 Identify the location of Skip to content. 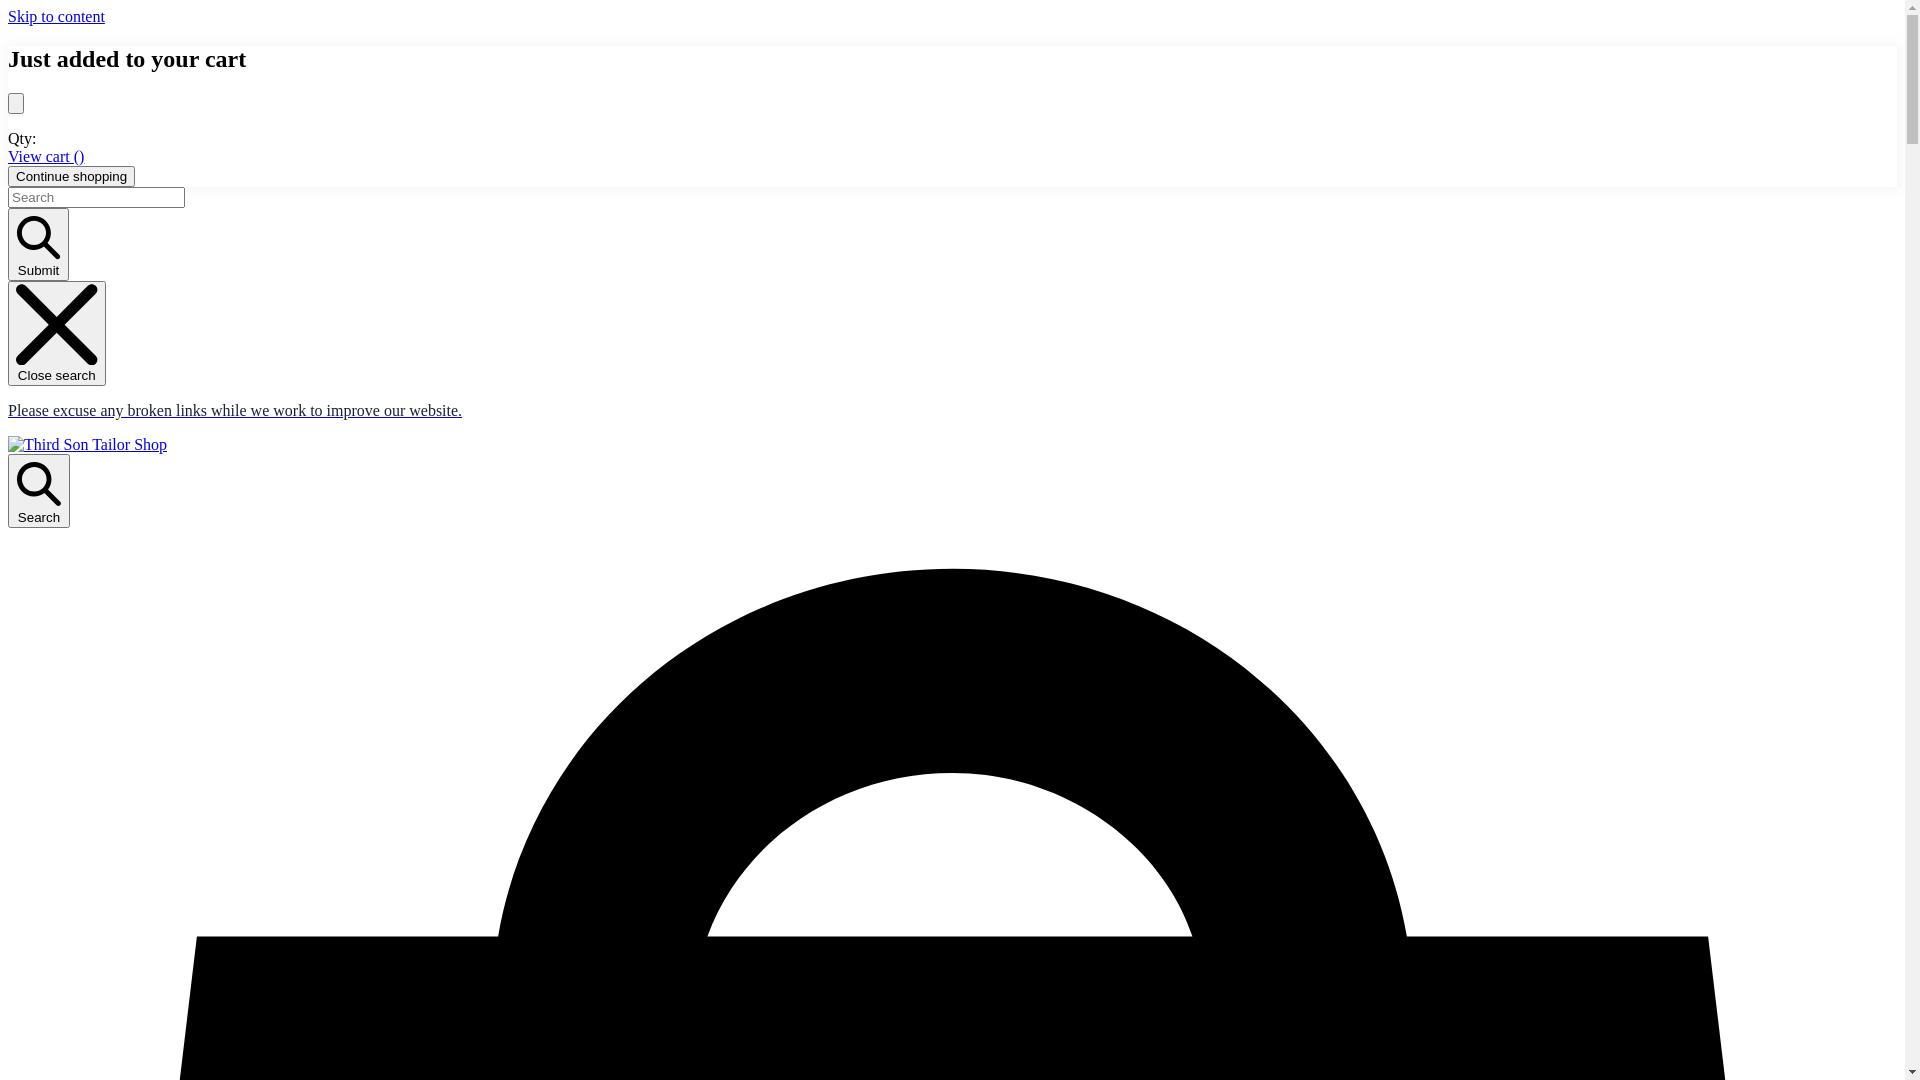
(56, 16).